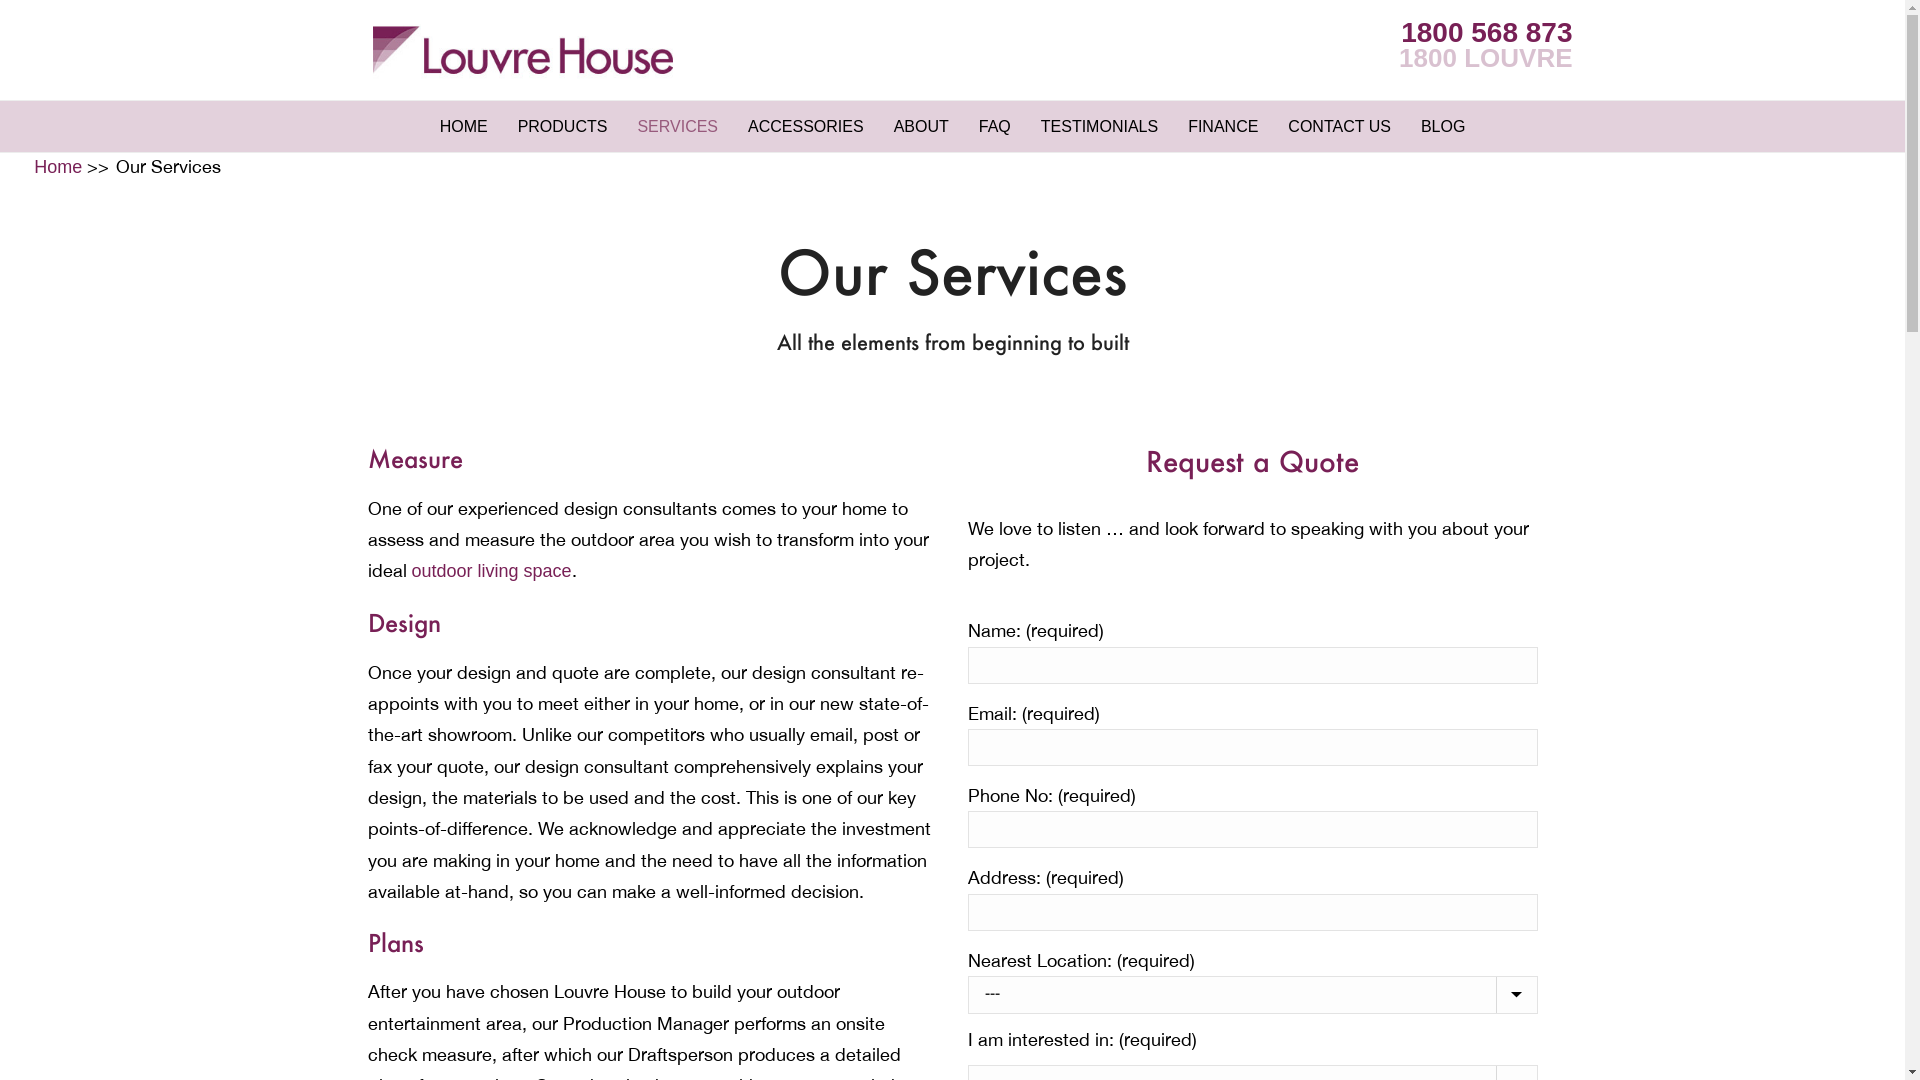  What do you see at coordinates (806, 126) in the screenshot?
I see `ACCESSORIES` at bounding box center [806, 126].